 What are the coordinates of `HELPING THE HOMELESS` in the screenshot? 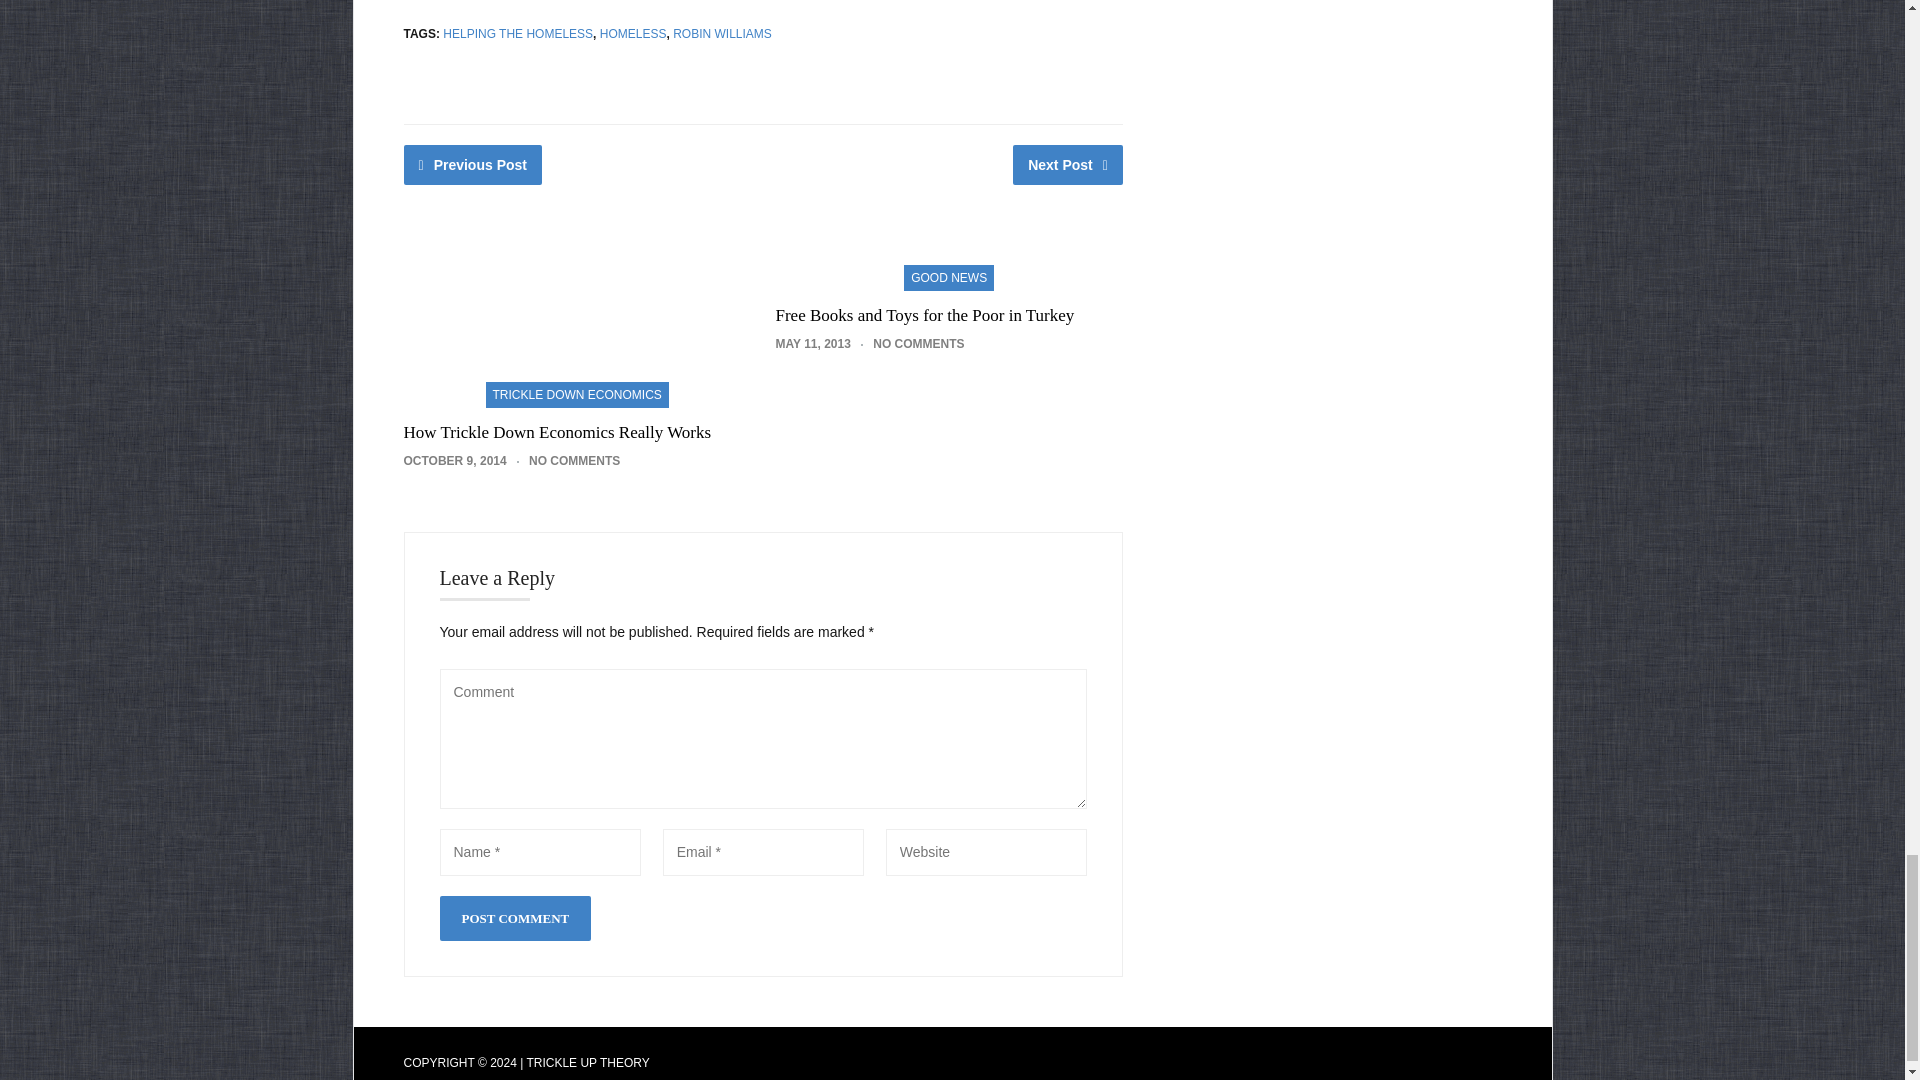 It's located at (518, 34).